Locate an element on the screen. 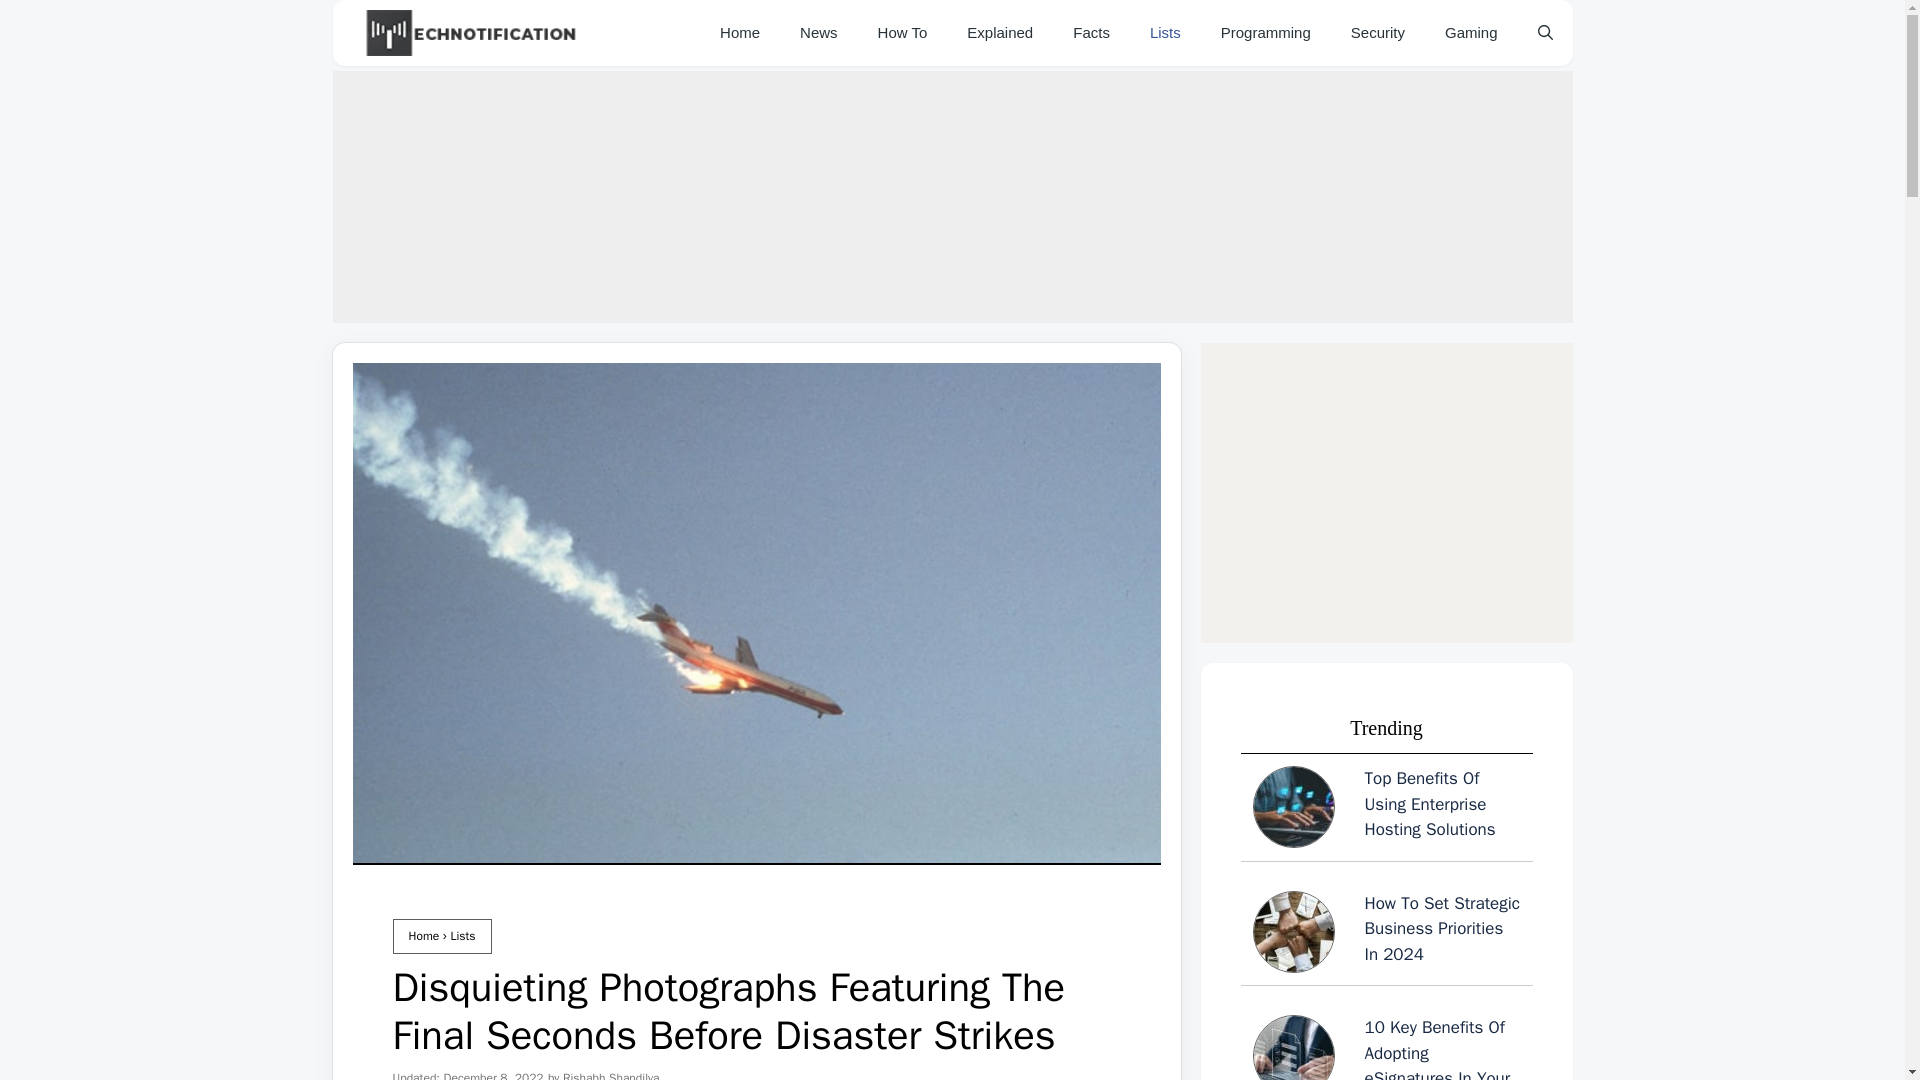 The height and width of the screenshot is (1080, 1920). Technotification is located at coordinates (472, 32).